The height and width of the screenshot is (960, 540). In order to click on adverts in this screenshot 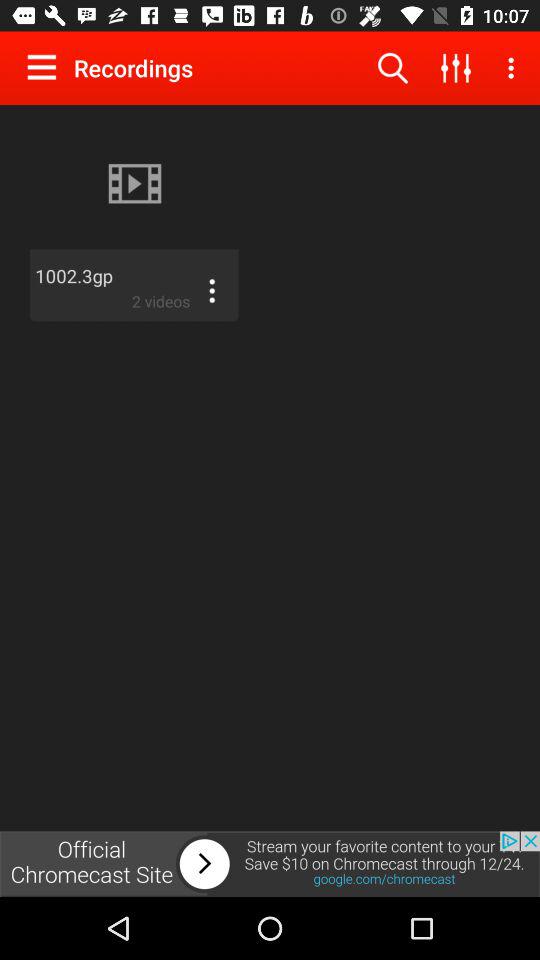, I will do `click(270, 864)`.